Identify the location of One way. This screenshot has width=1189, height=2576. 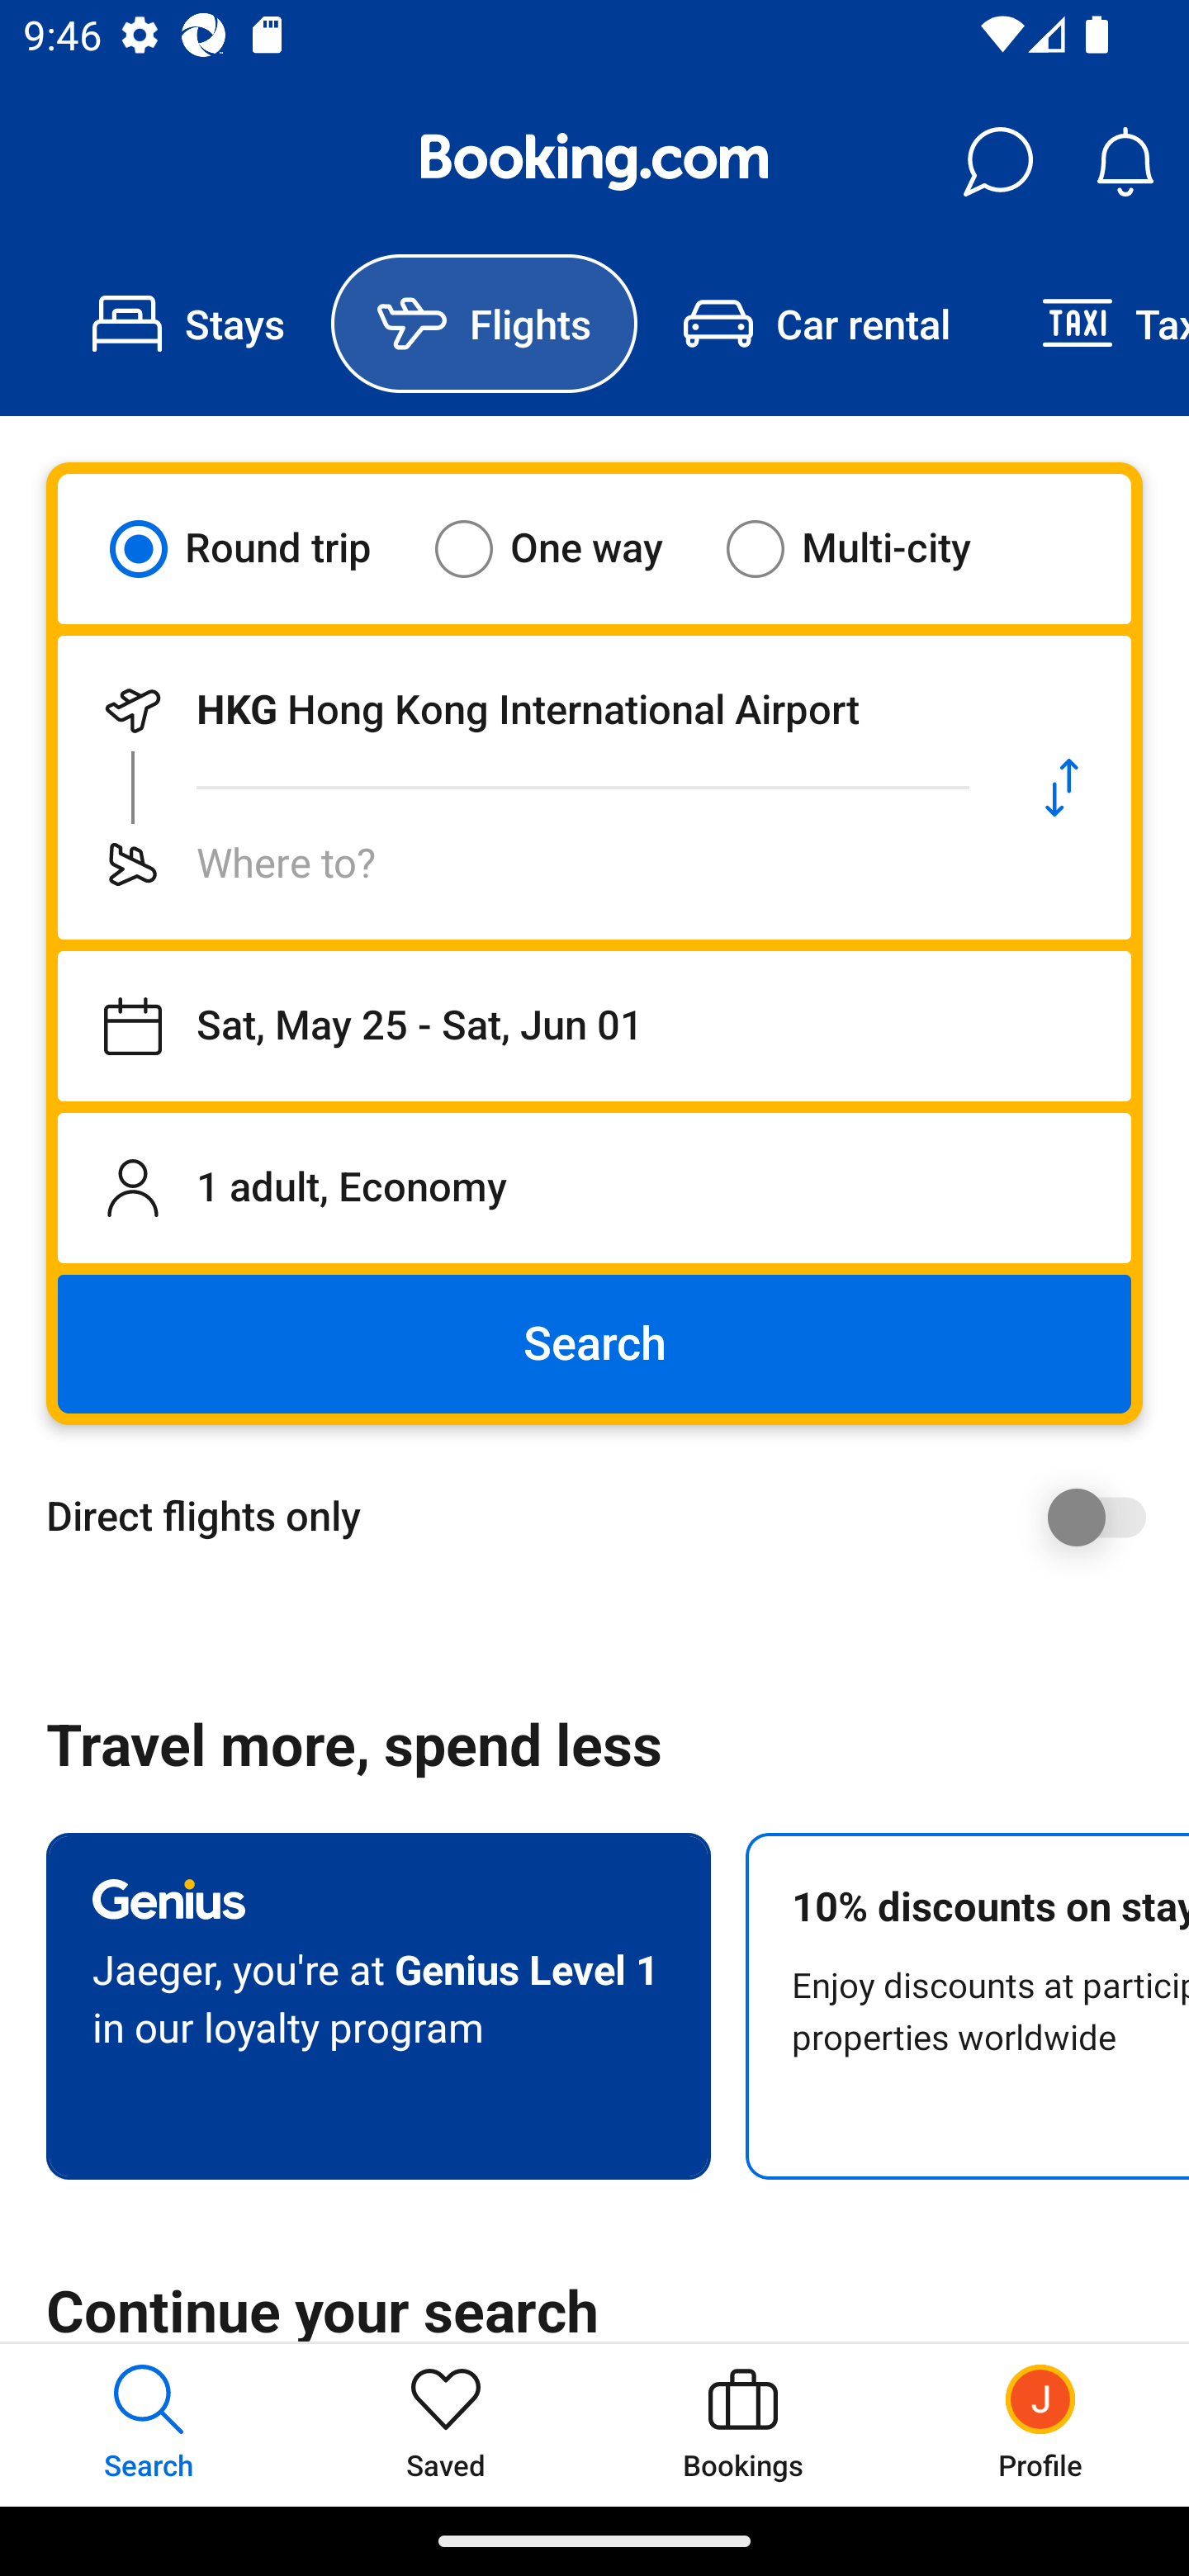
(569, 548).